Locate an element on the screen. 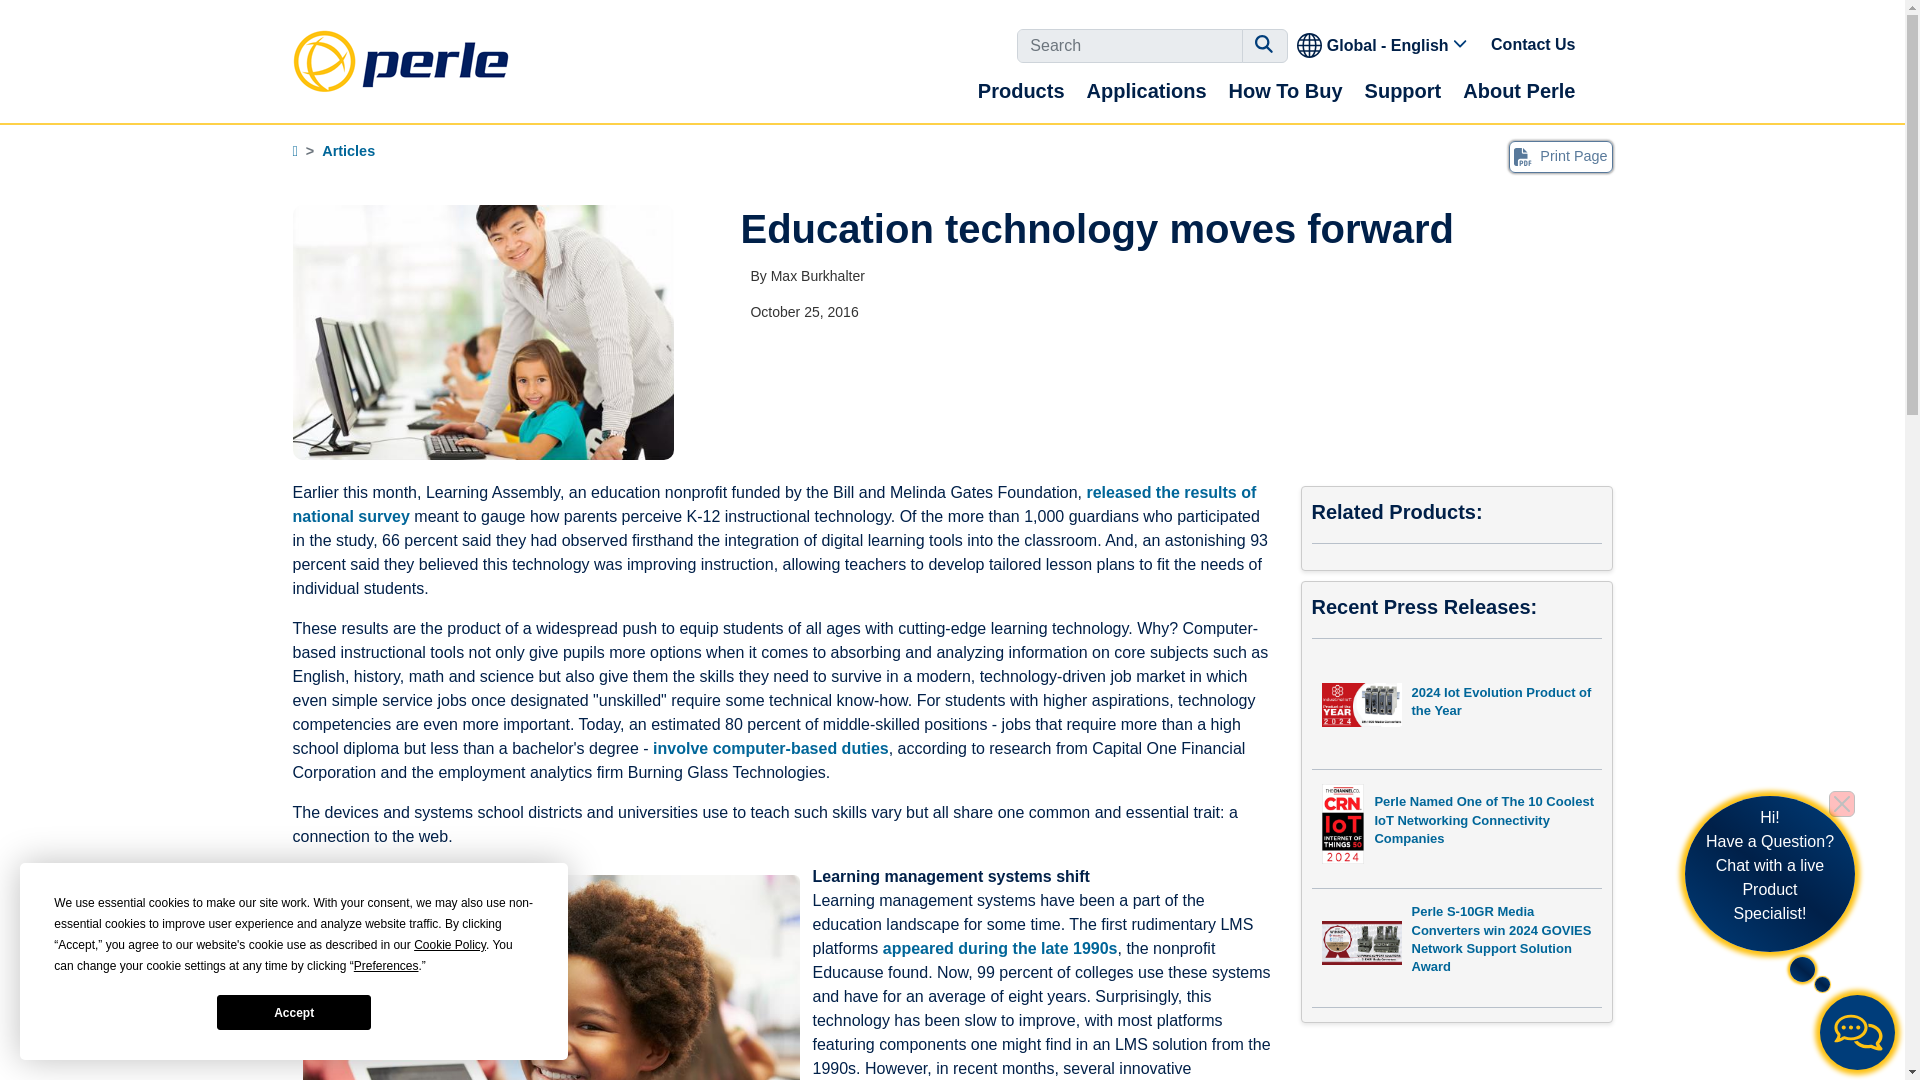 This screenshot has height=1080, width=1920. Applications is located at coordinates (1146, 90).